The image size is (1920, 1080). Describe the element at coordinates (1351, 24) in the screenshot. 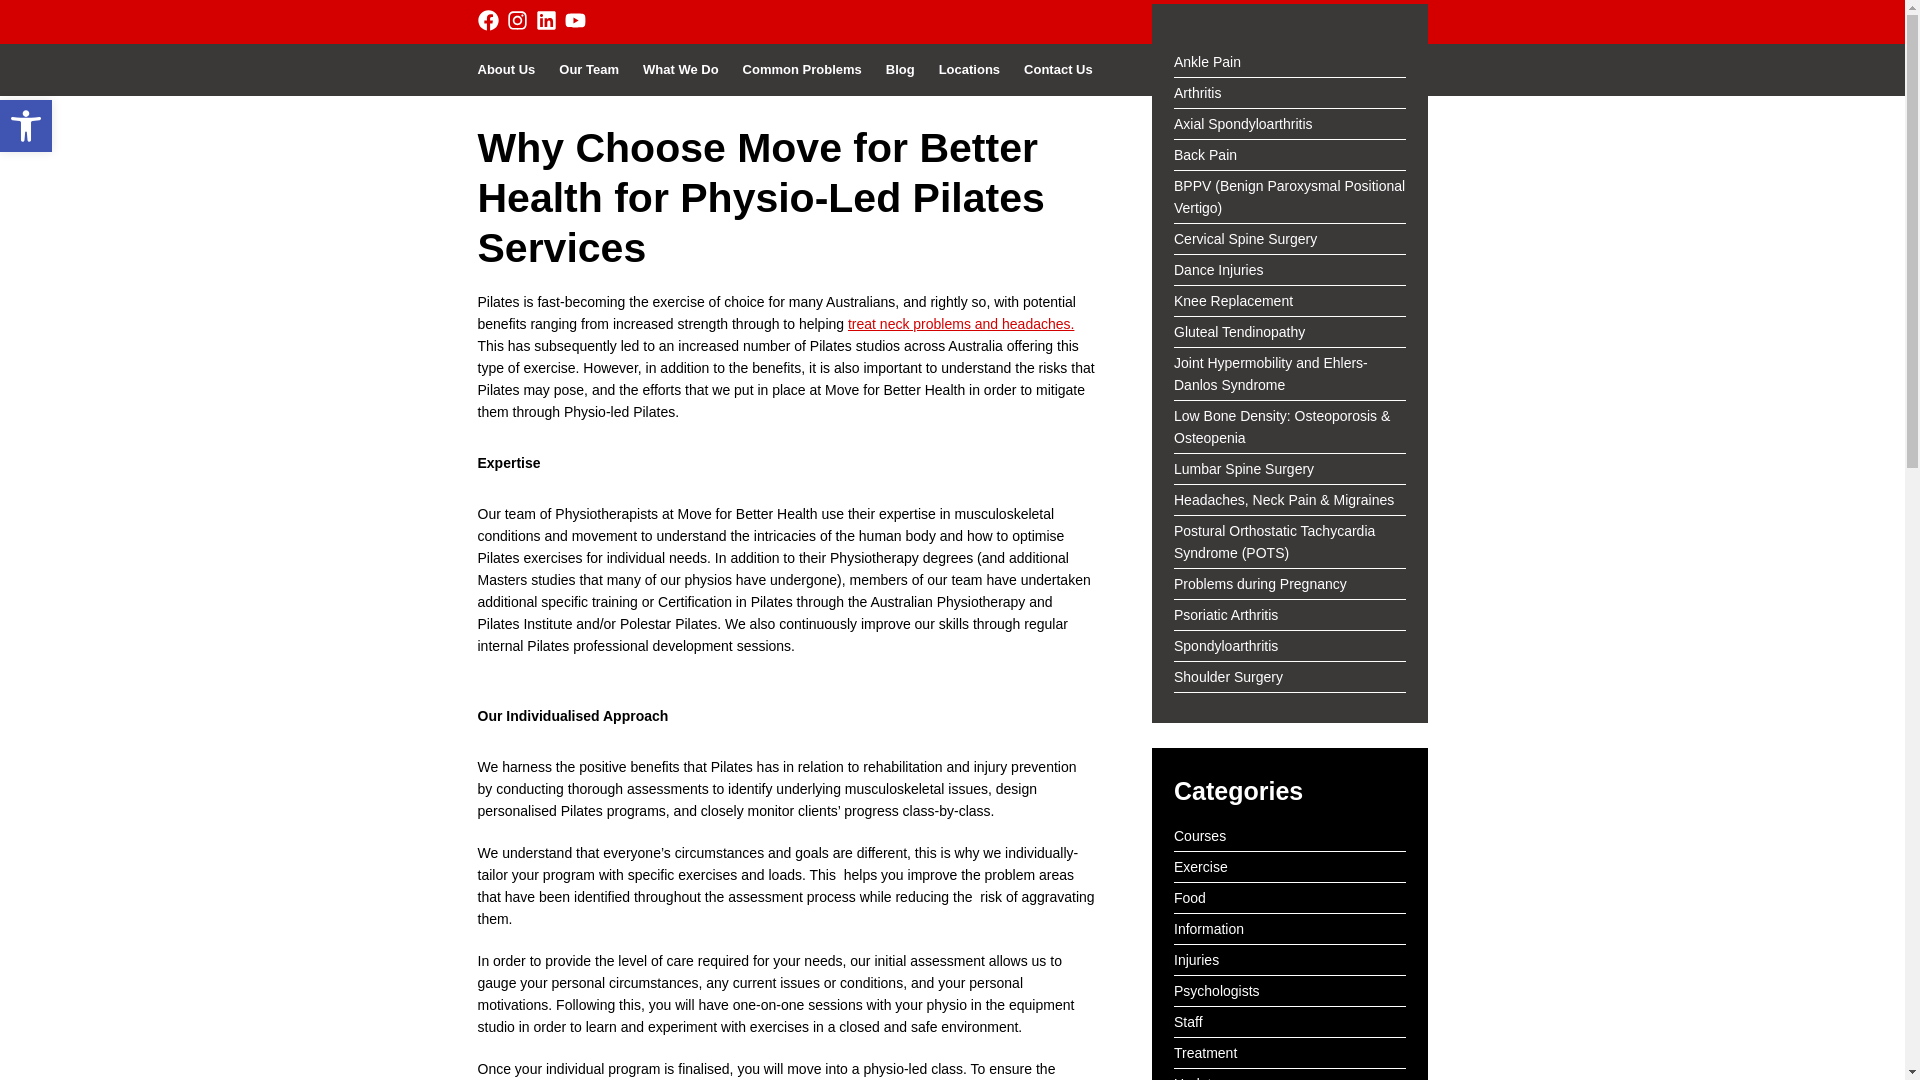

I see `Click Here To Book` at that location.